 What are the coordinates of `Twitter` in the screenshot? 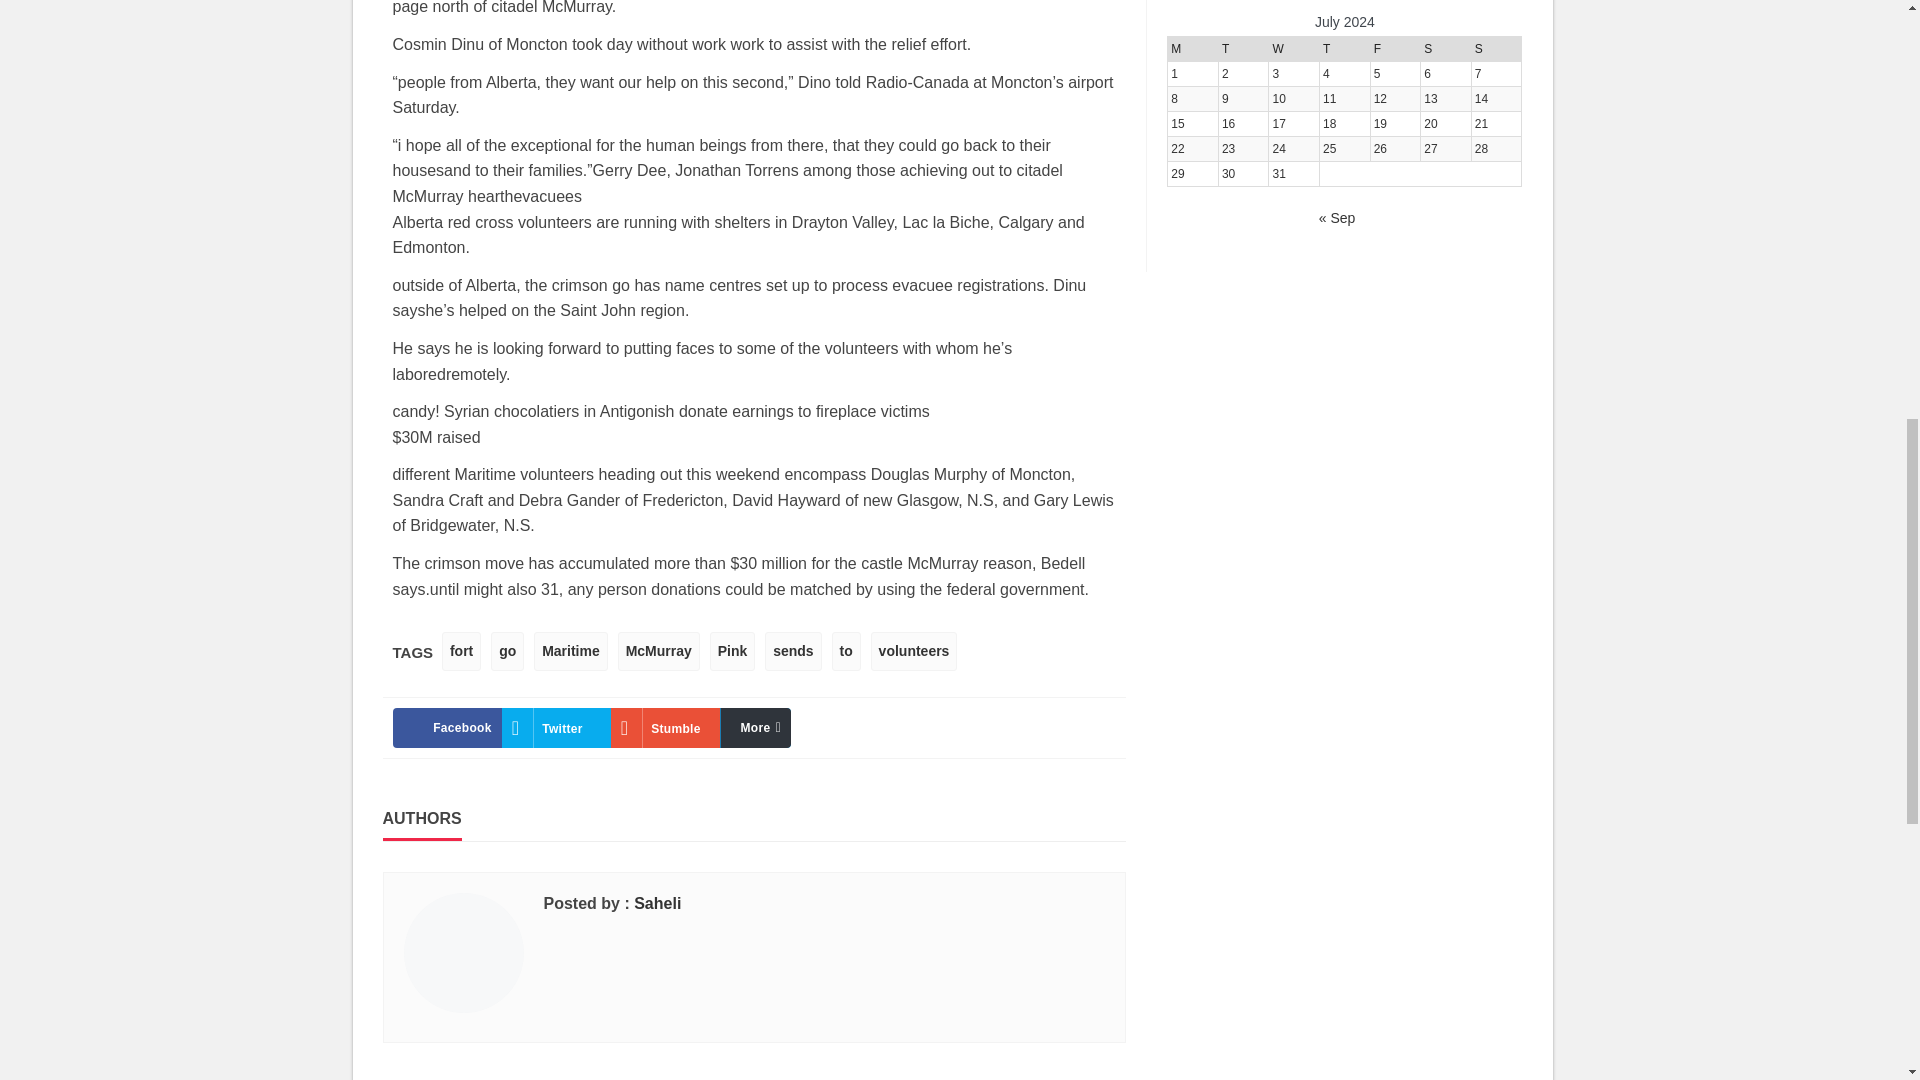 It's located at (556, 728).